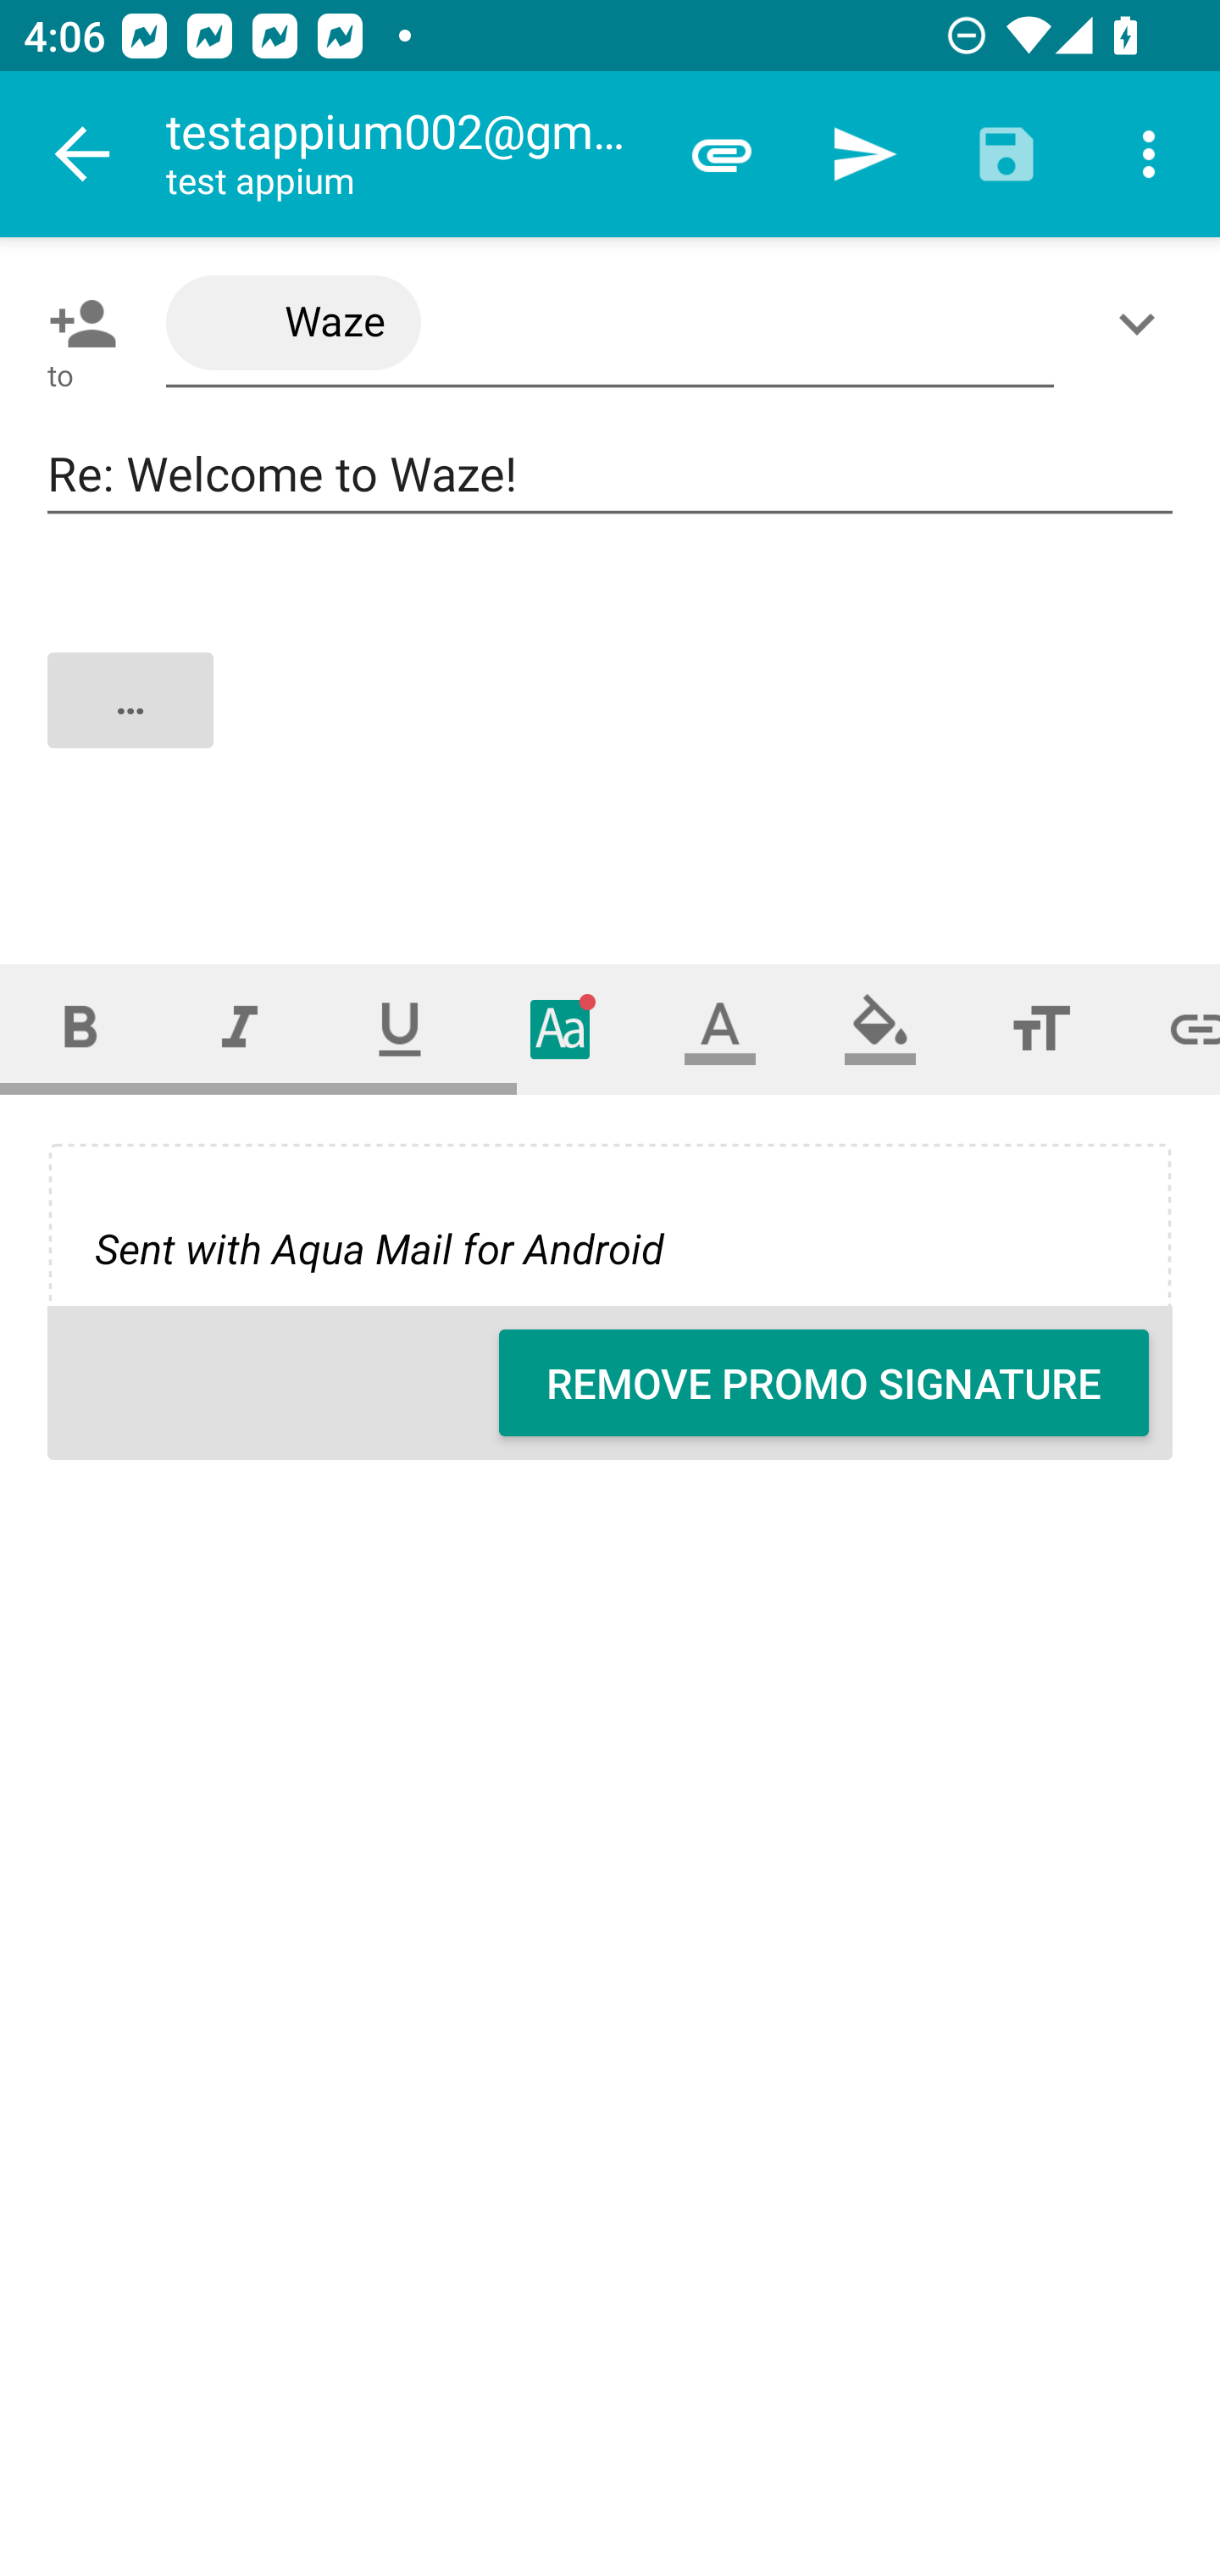 The width and height of the screenshot is (1220, 2576). I want to click on Typeface (font), so click(561, 1029).